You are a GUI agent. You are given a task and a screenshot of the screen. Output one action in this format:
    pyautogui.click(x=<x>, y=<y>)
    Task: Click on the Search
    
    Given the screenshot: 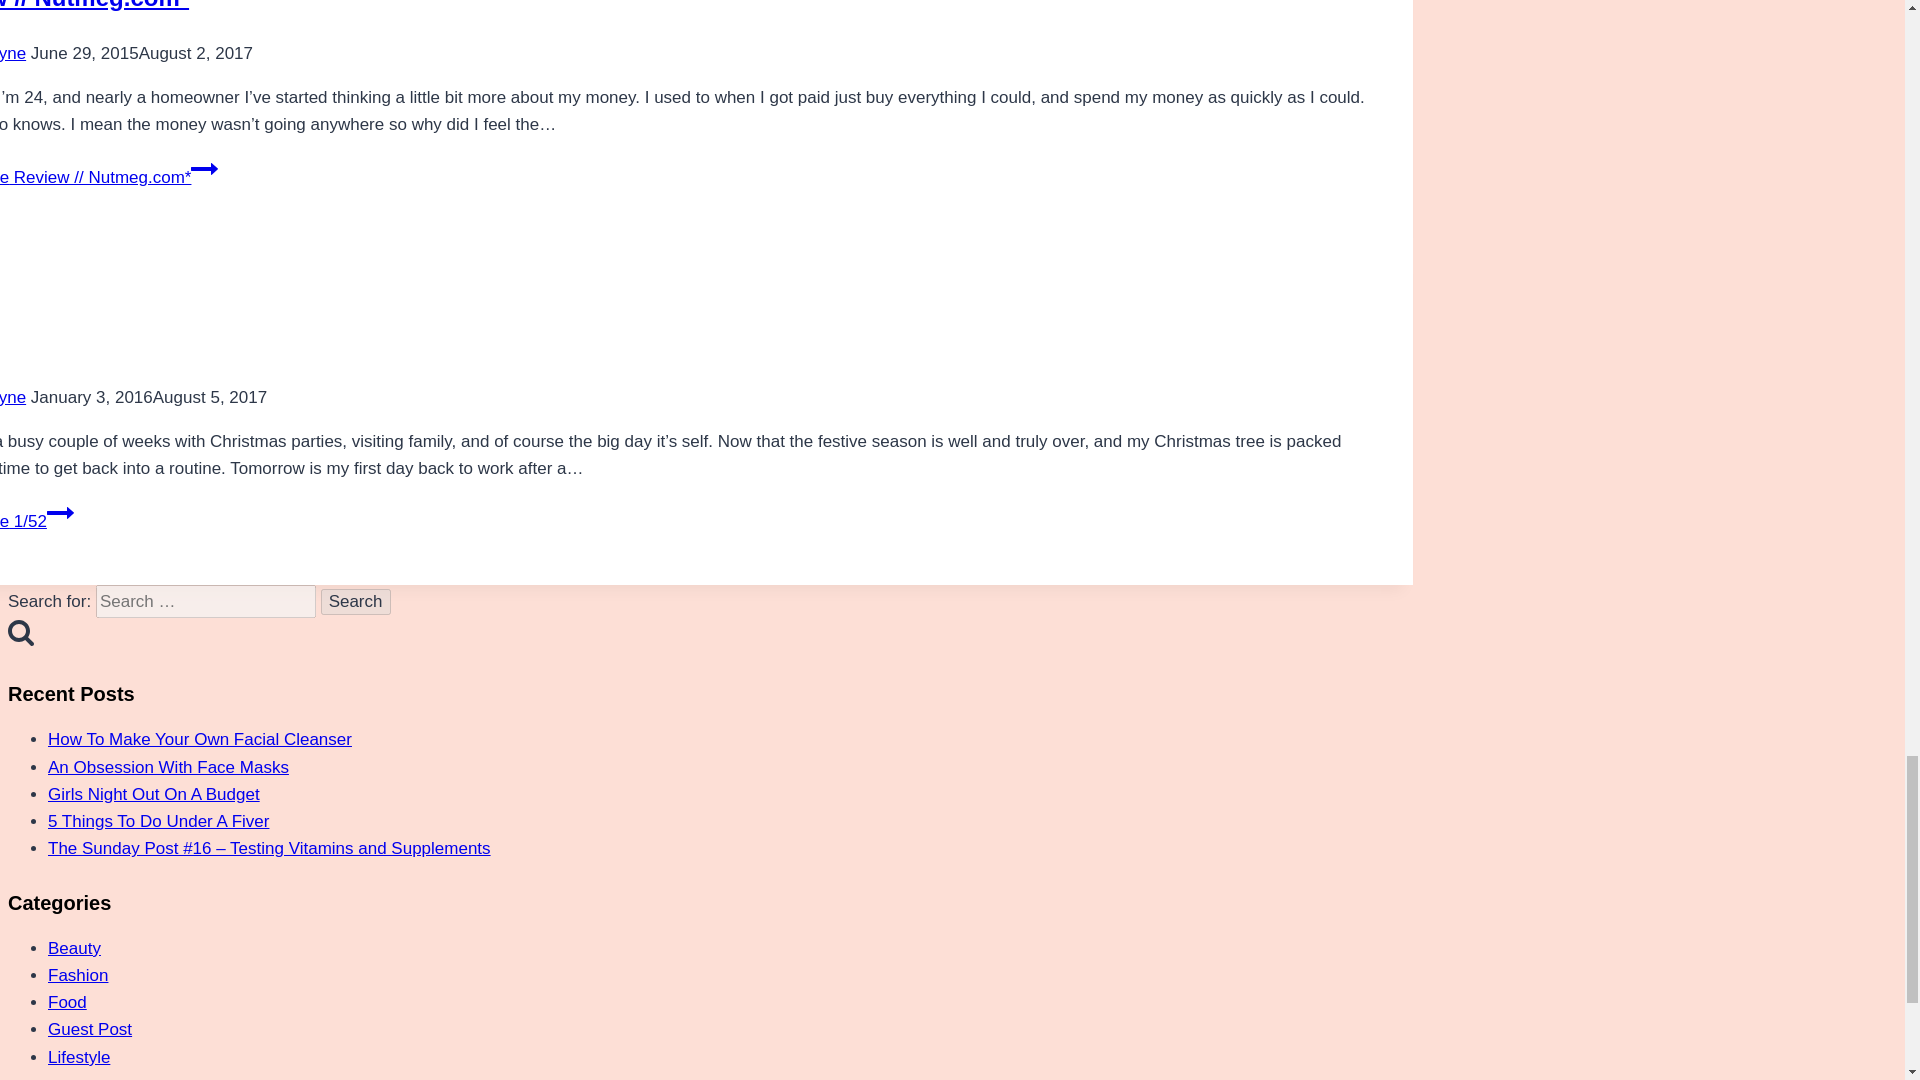 What is the action you would take?
    pyautogui.click(x=356, y=601)
    